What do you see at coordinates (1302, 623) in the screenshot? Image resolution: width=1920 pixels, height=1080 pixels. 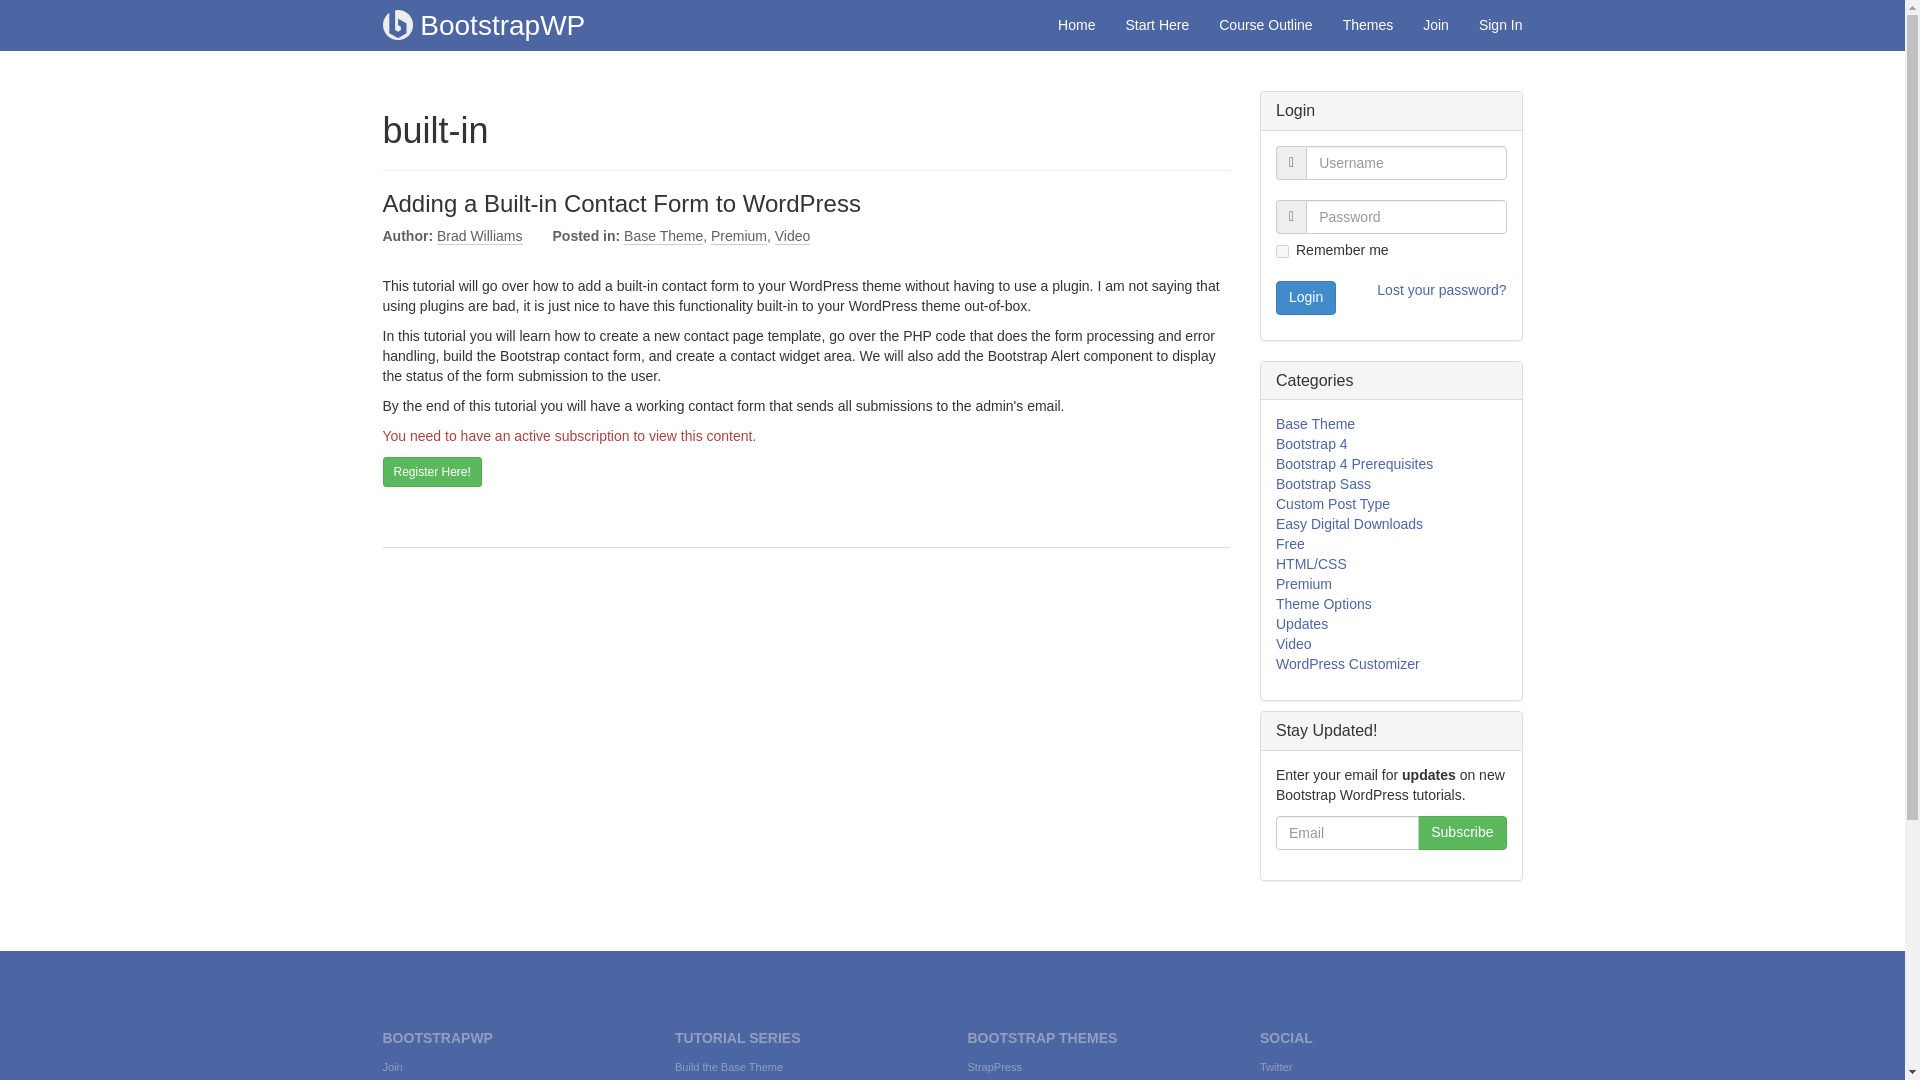 I see `Updates` at bounding box center [1302, 623].